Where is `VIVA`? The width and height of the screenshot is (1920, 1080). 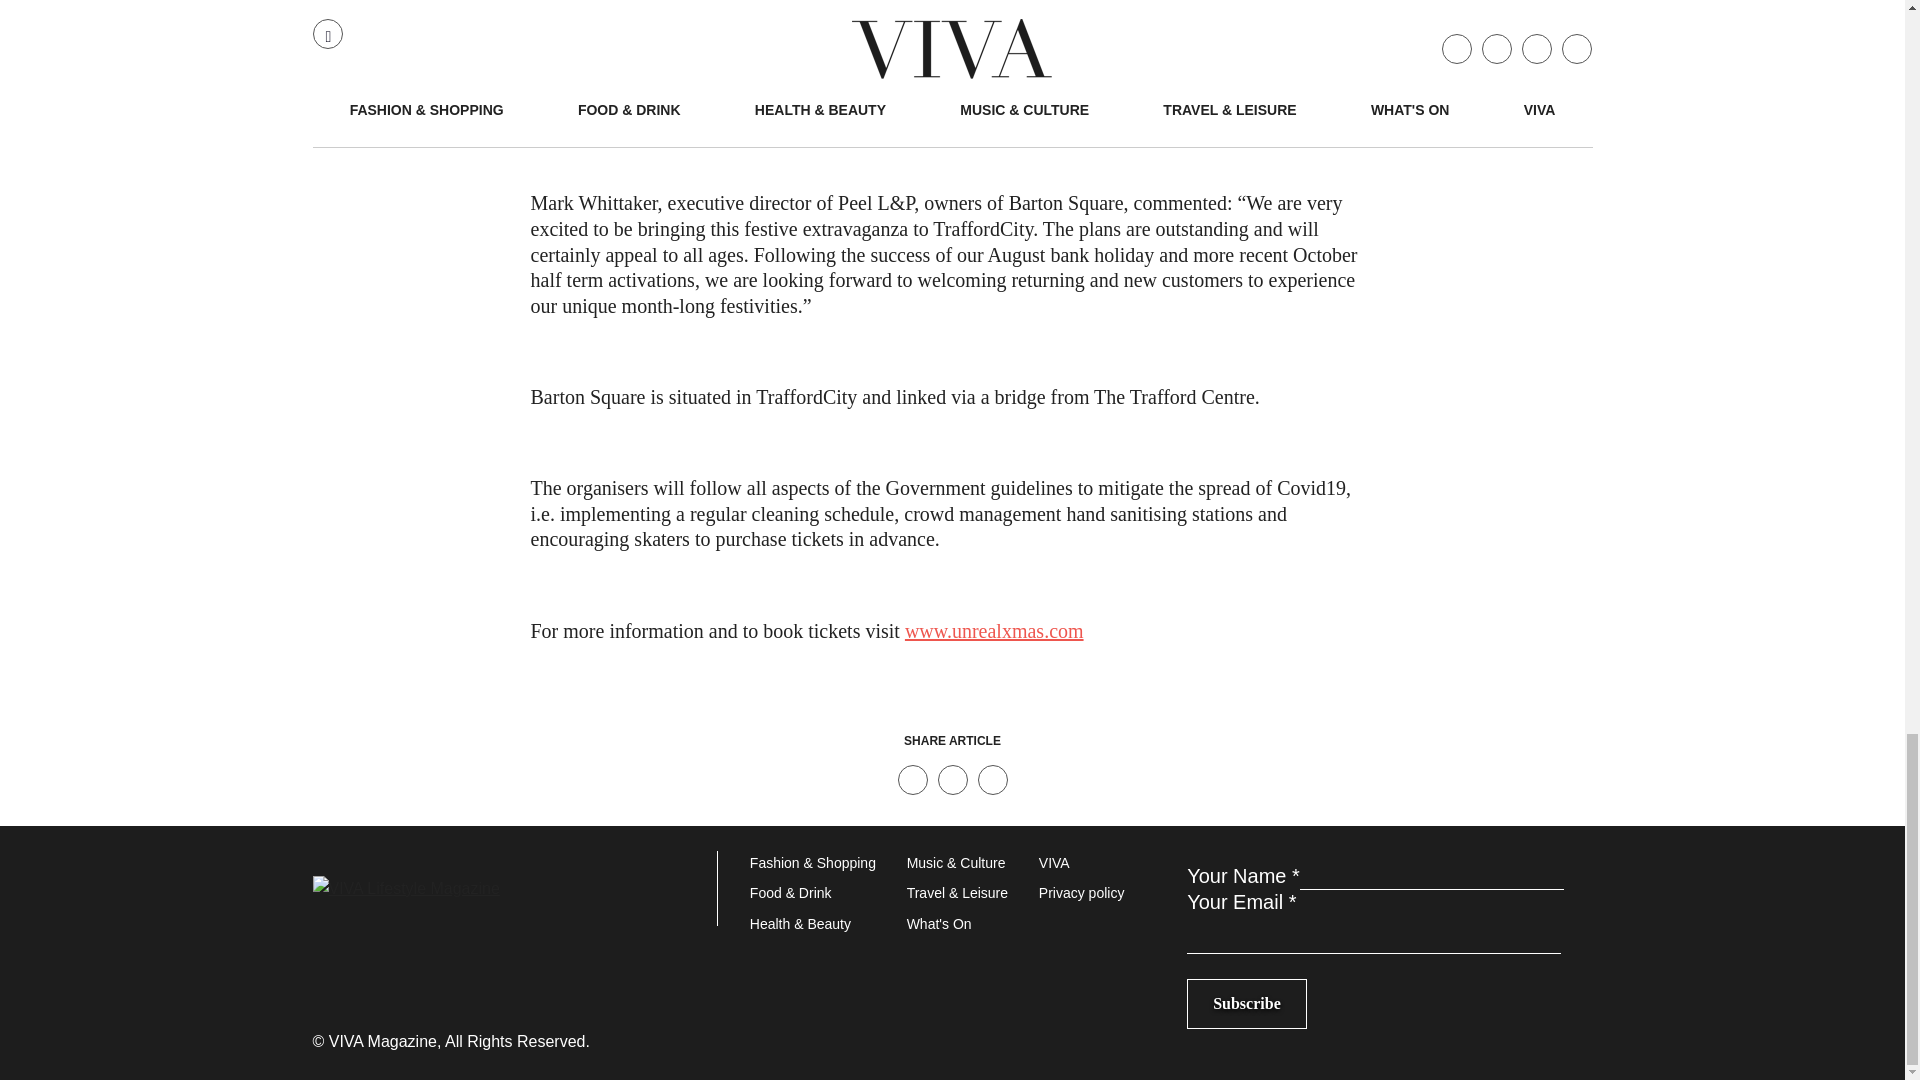
VIVA is located at coordinates (1096, 864).